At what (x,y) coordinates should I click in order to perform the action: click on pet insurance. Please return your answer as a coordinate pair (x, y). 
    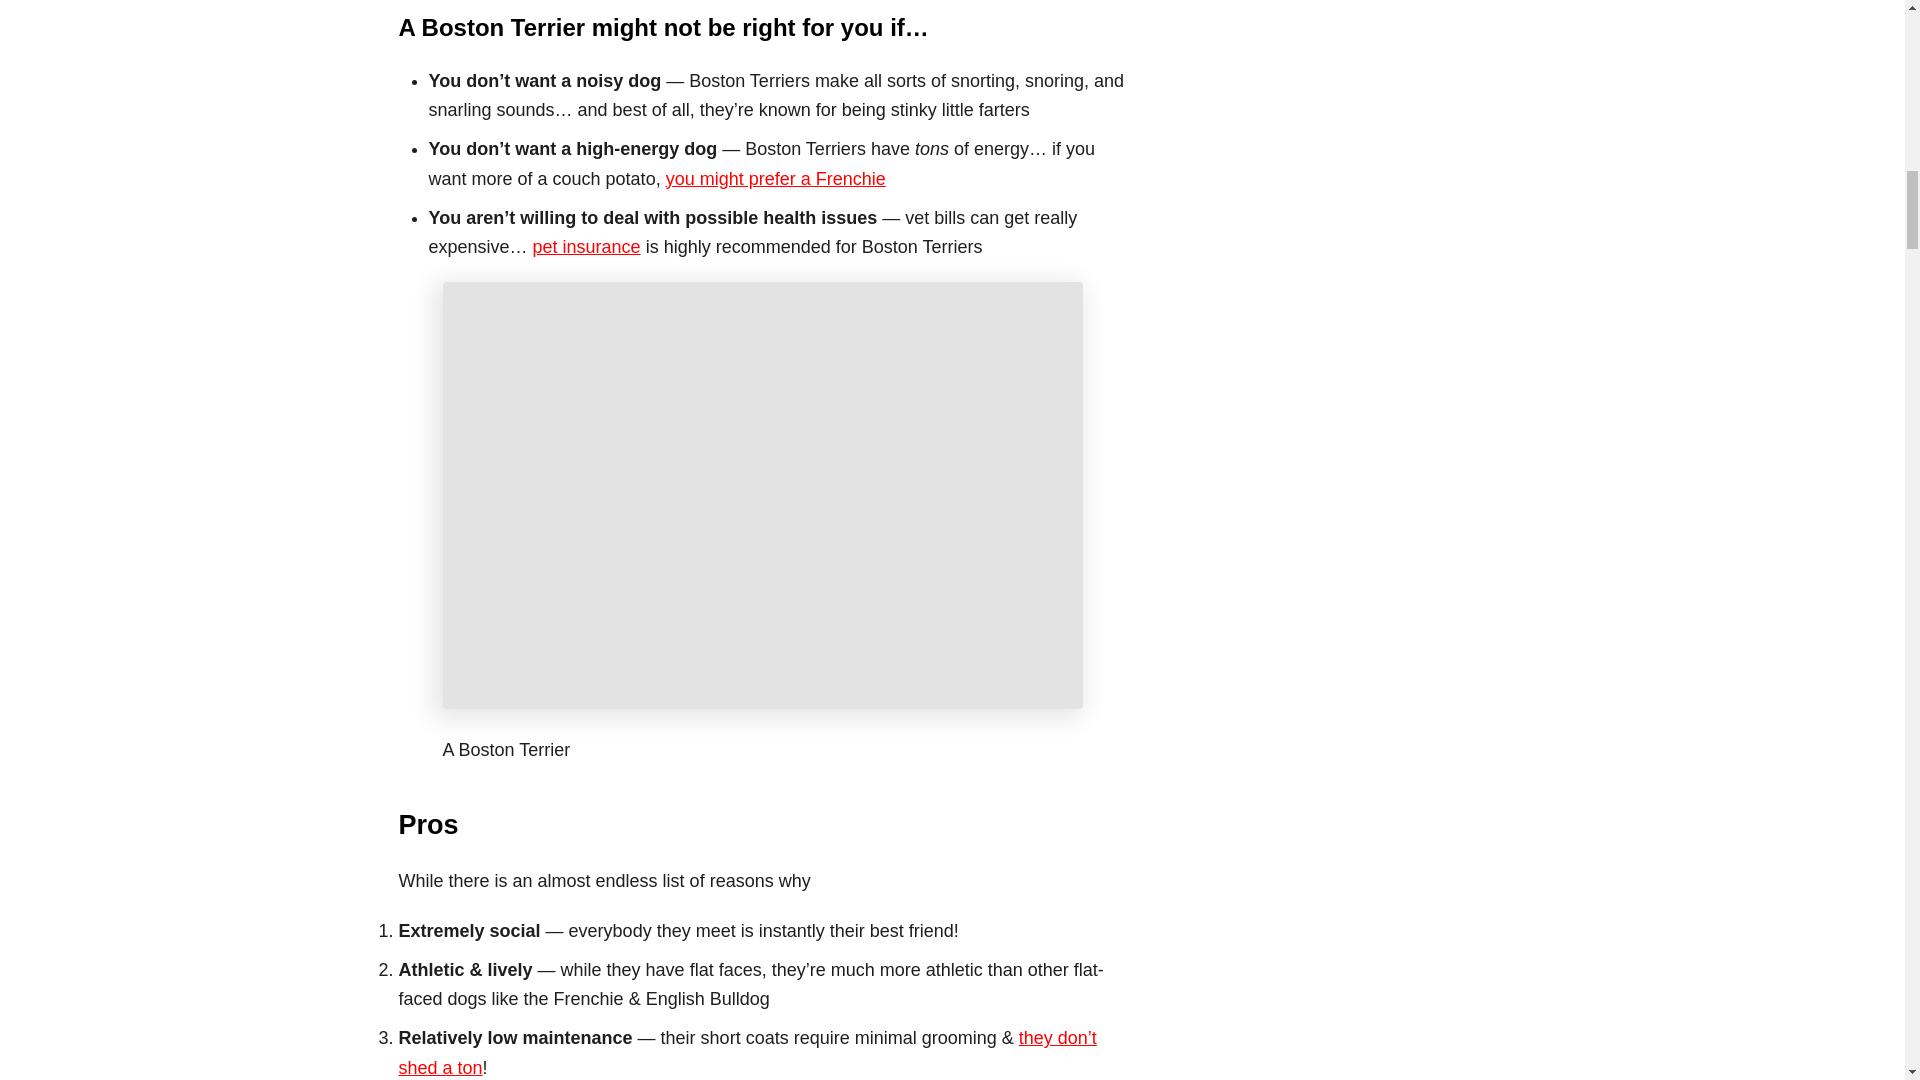
    Looking at the image, I should click on (587, 246).